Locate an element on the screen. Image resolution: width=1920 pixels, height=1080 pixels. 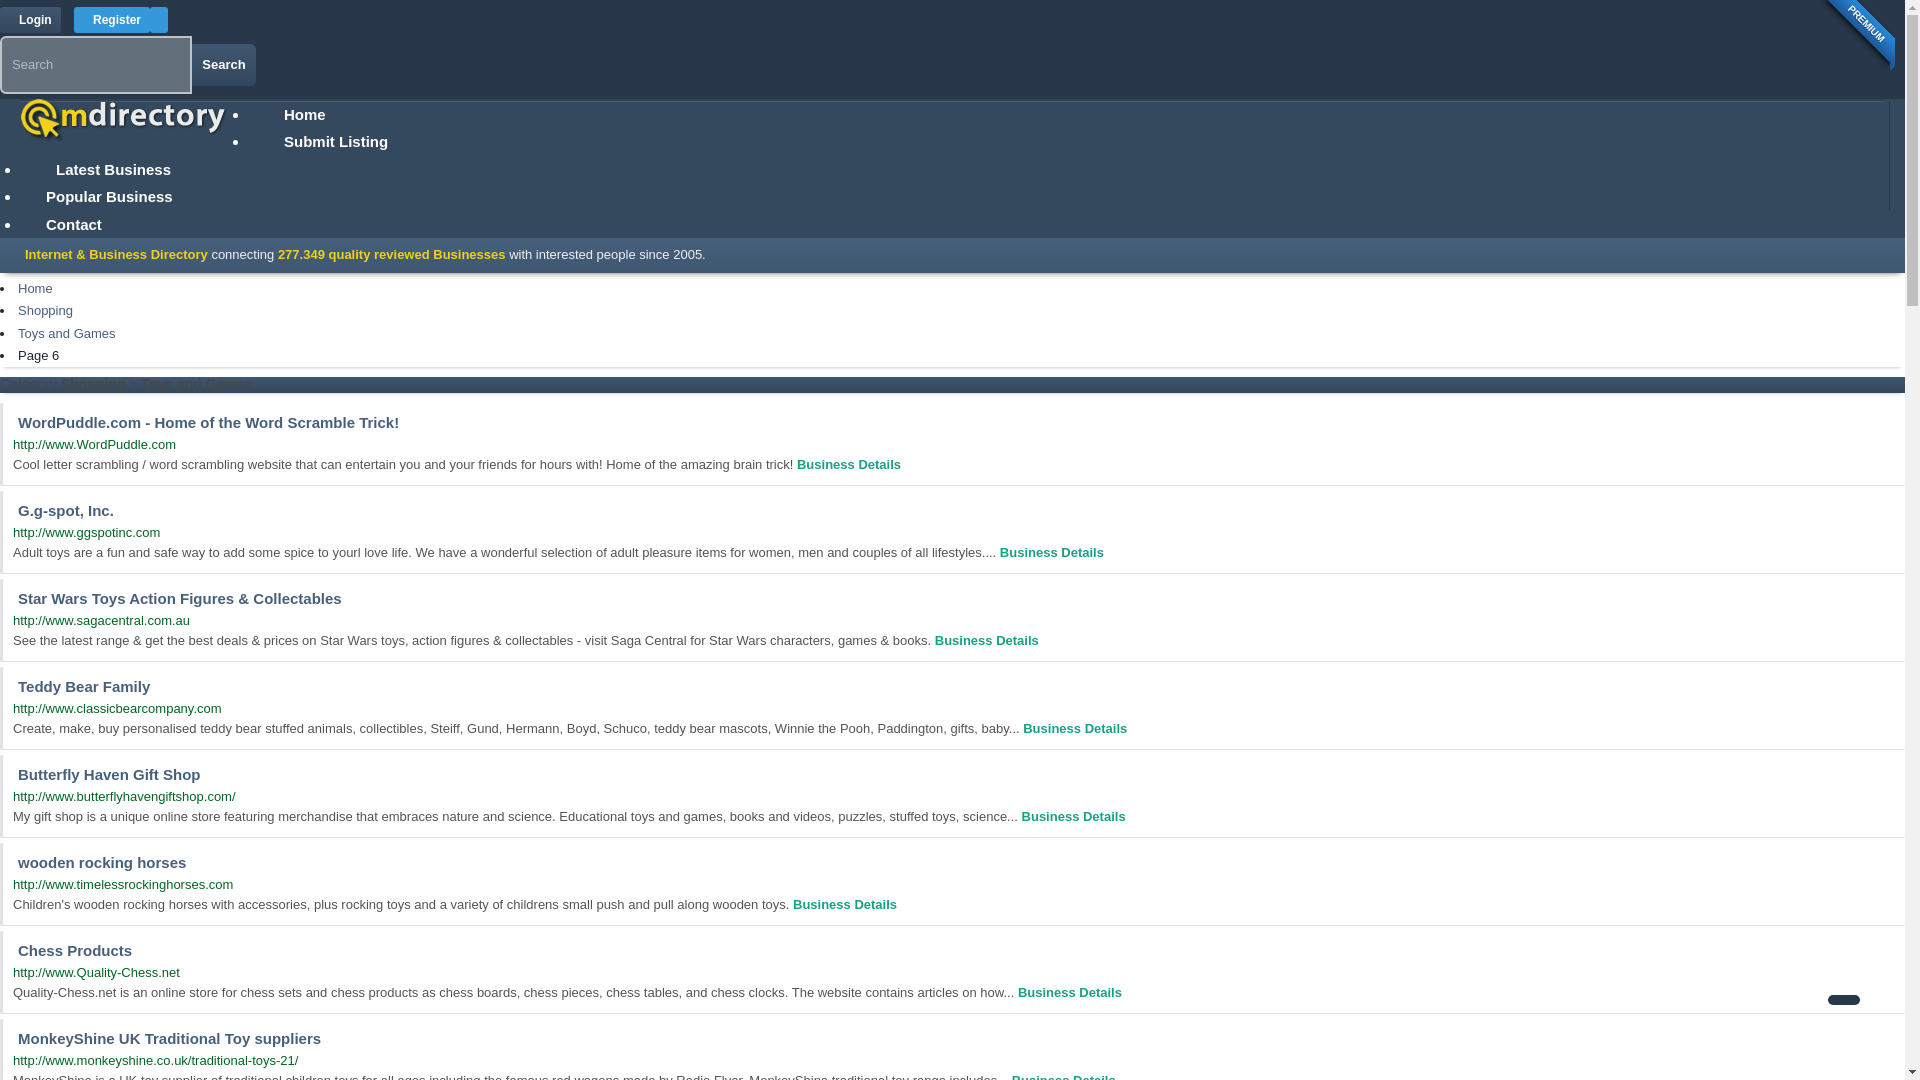
Business Details is located at coordinates (1052, 552).